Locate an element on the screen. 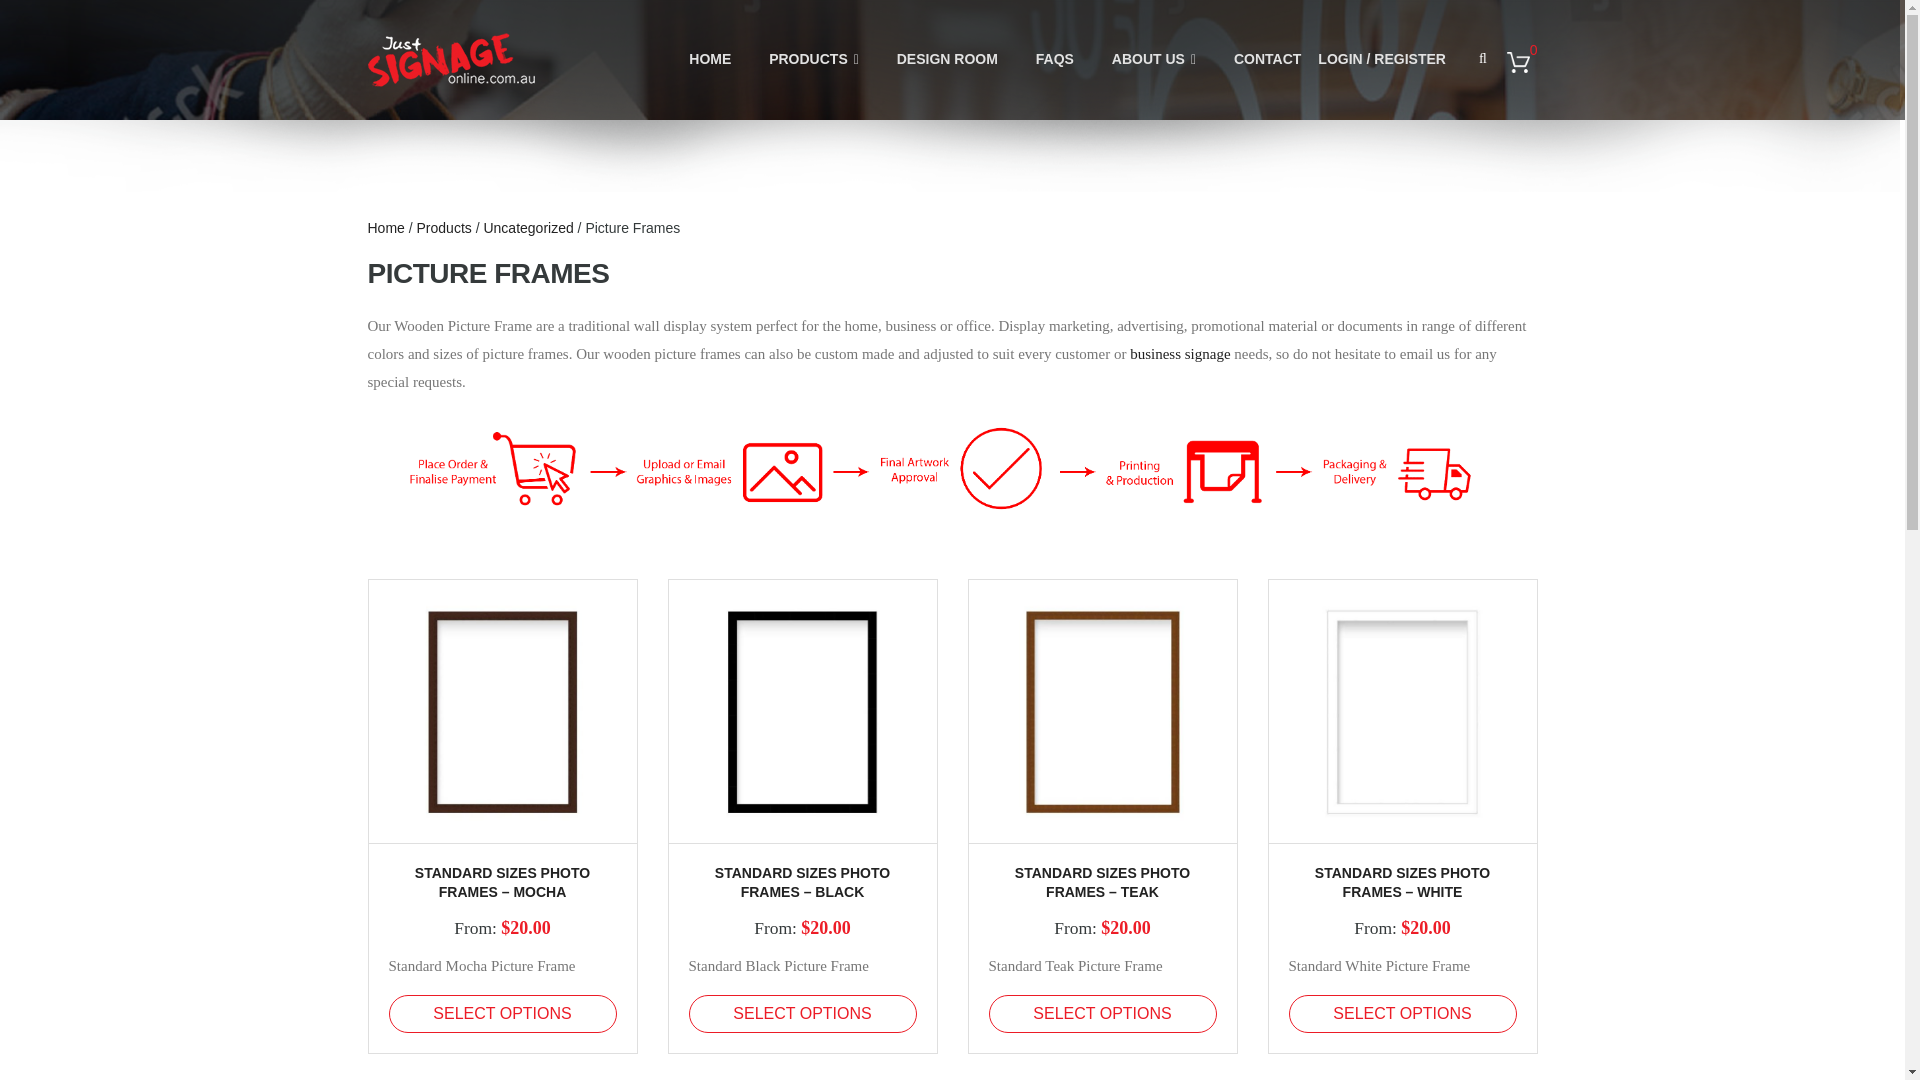  Go to the Uncategorized Category archives. is located at coordinates (528, 228).